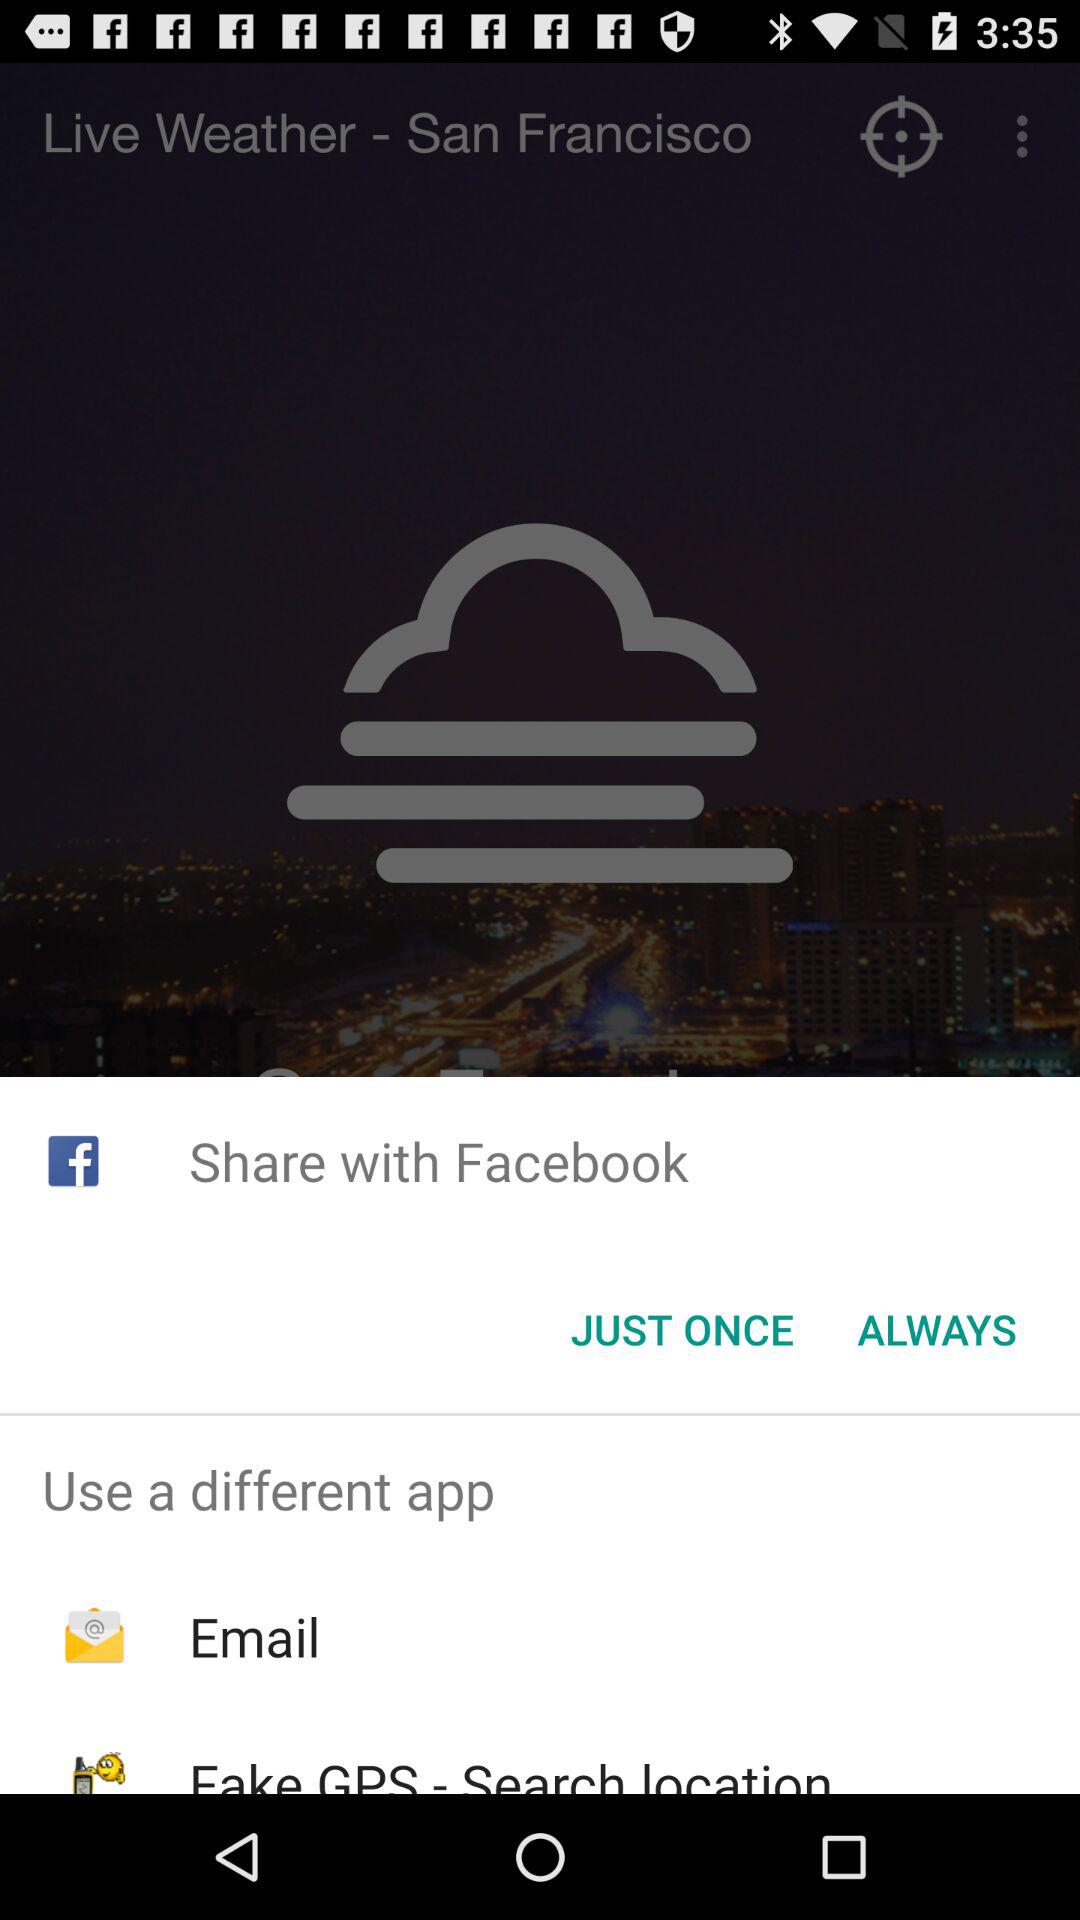  Describe the element at coordinates (510, 1770) in the screenshot. I see `flip to the fake gps search` at that location.